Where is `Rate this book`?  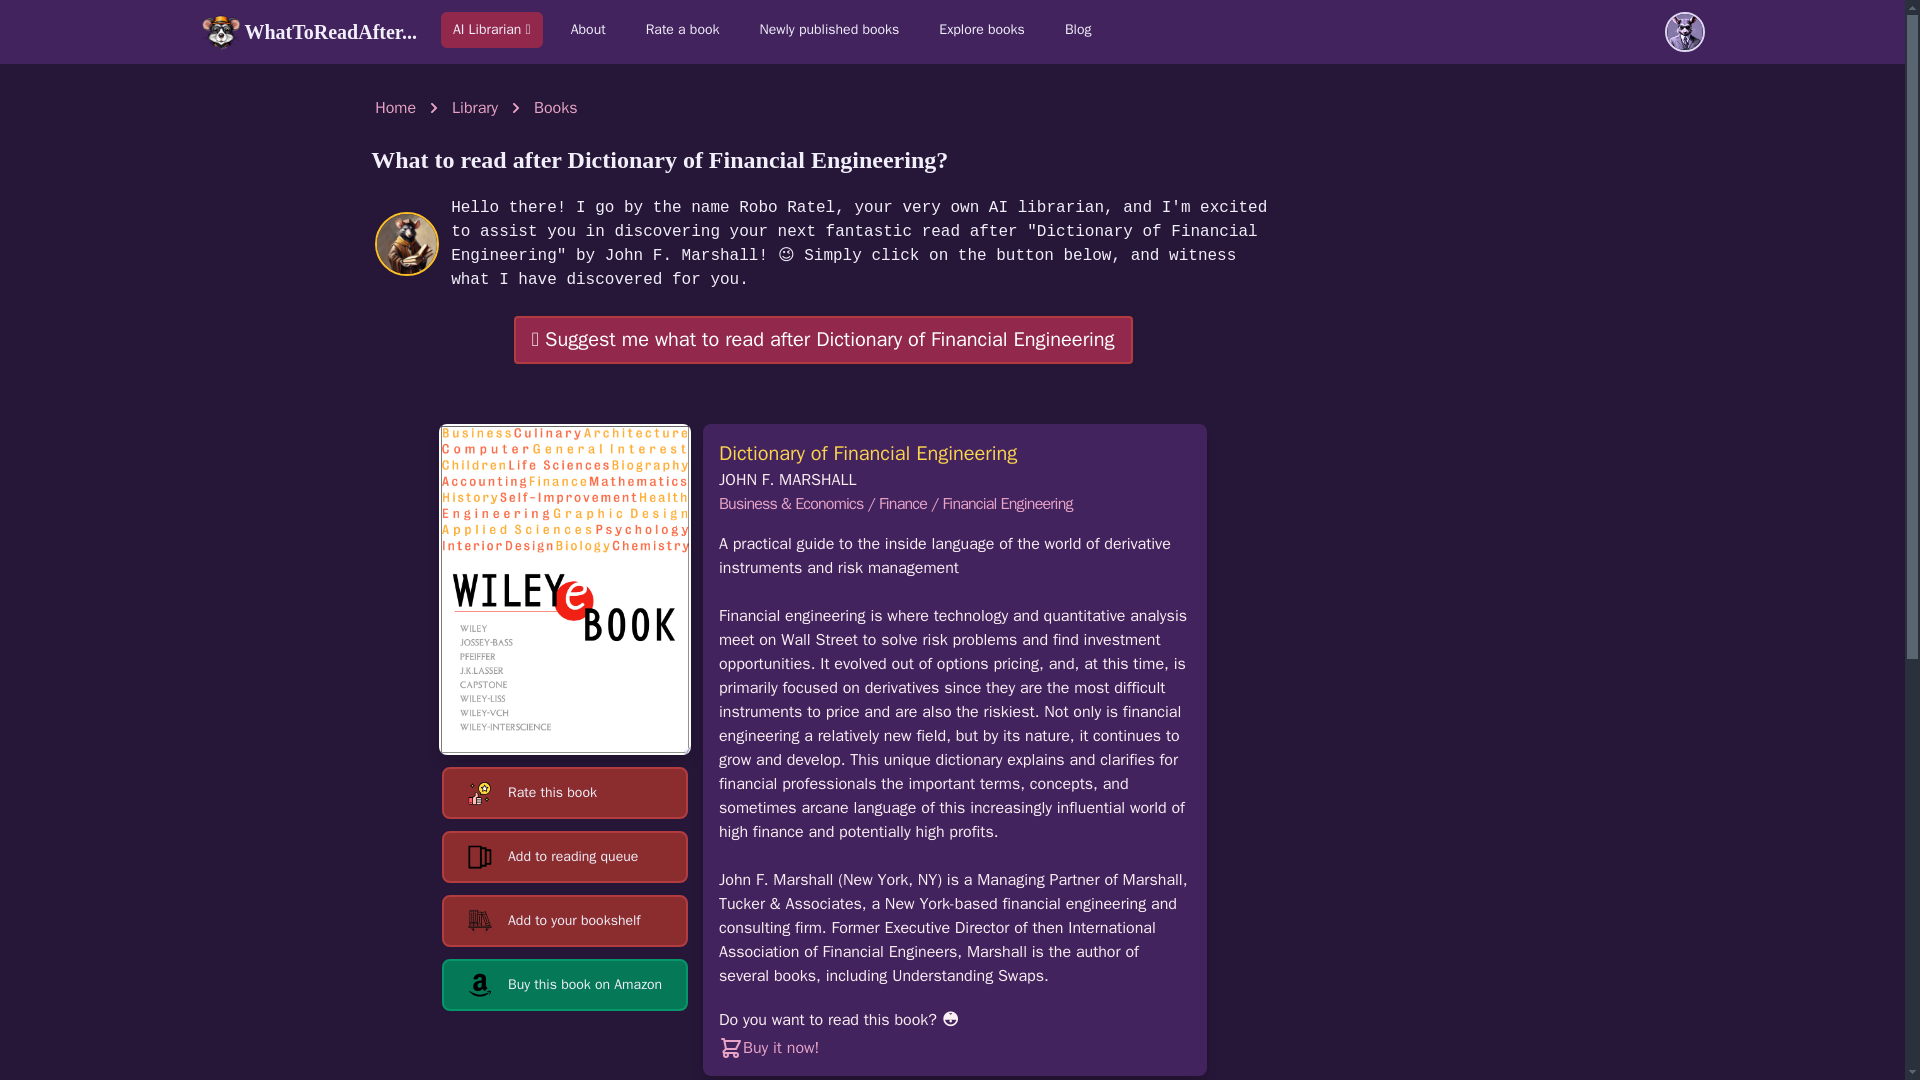
Rate this book is located at coordinates (564, 792).